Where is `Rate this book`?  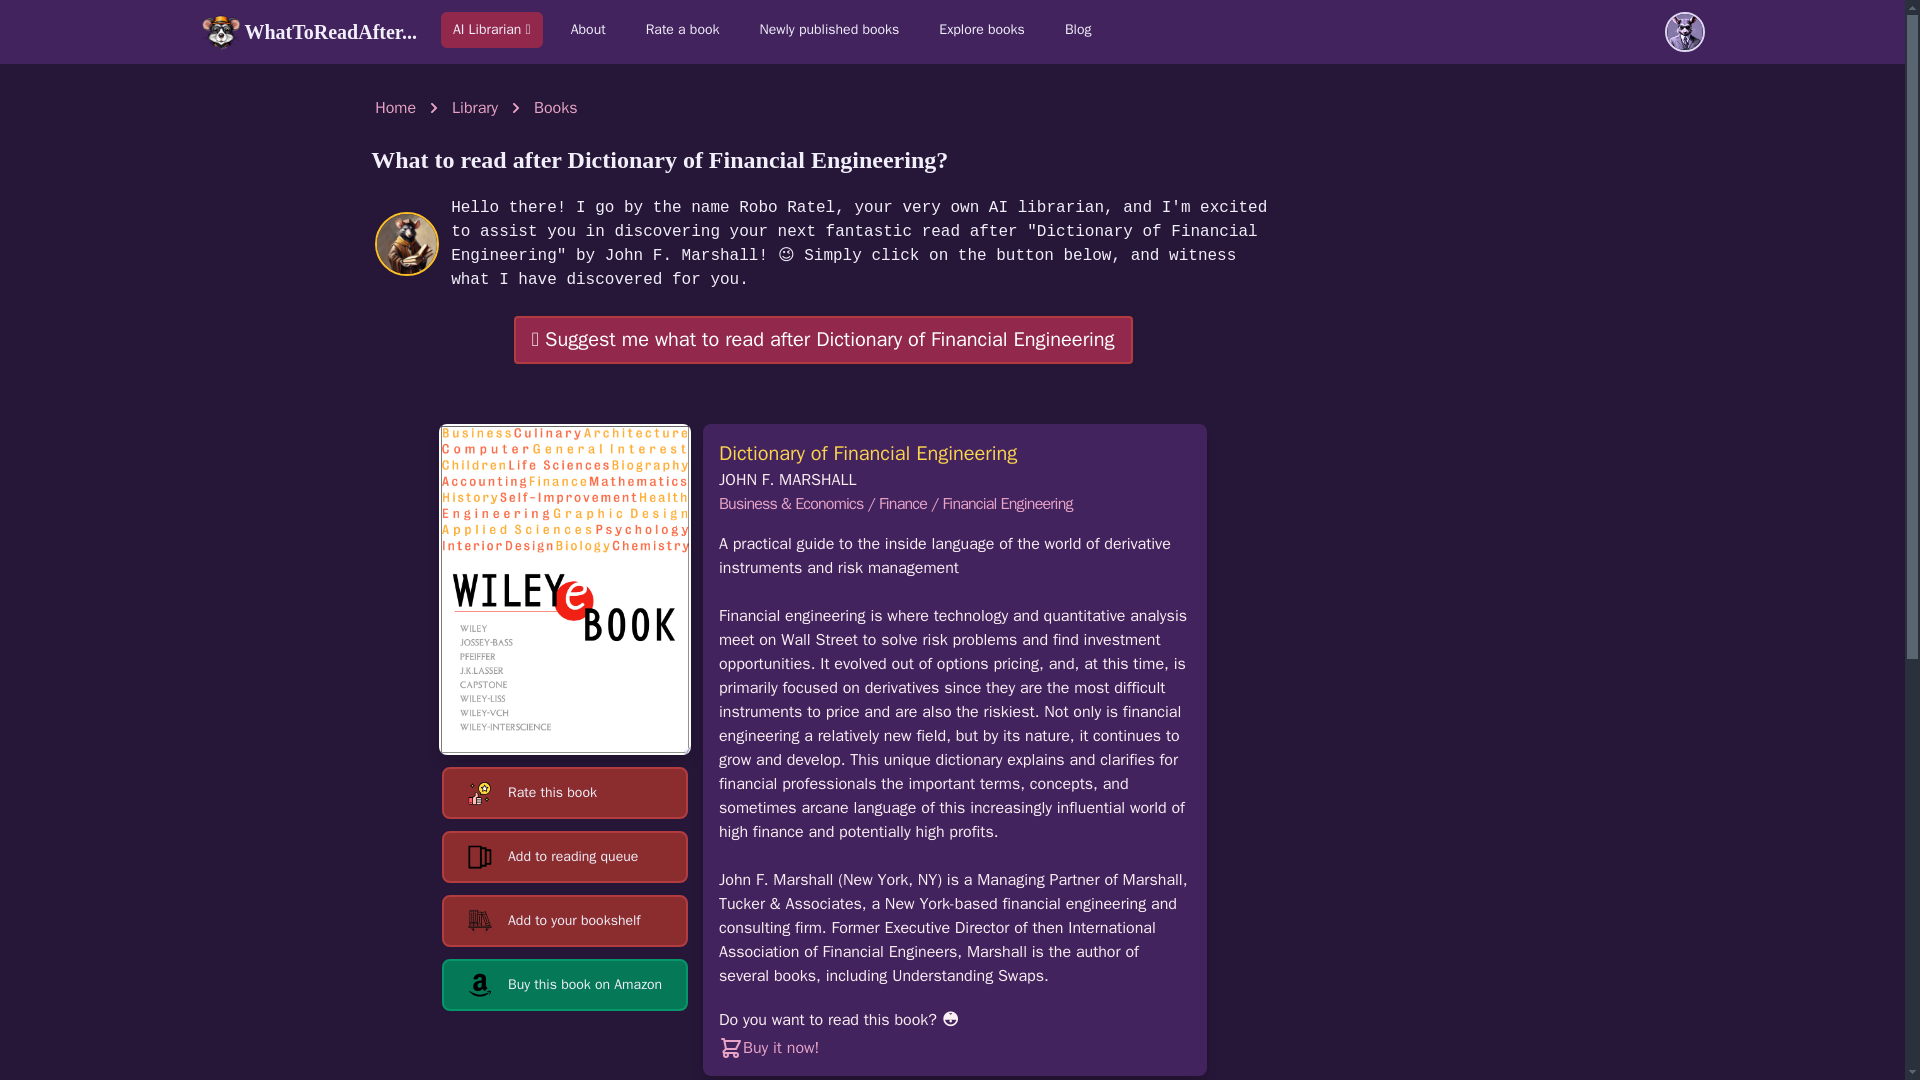
Rate this book is located at coordinates (564, 792).